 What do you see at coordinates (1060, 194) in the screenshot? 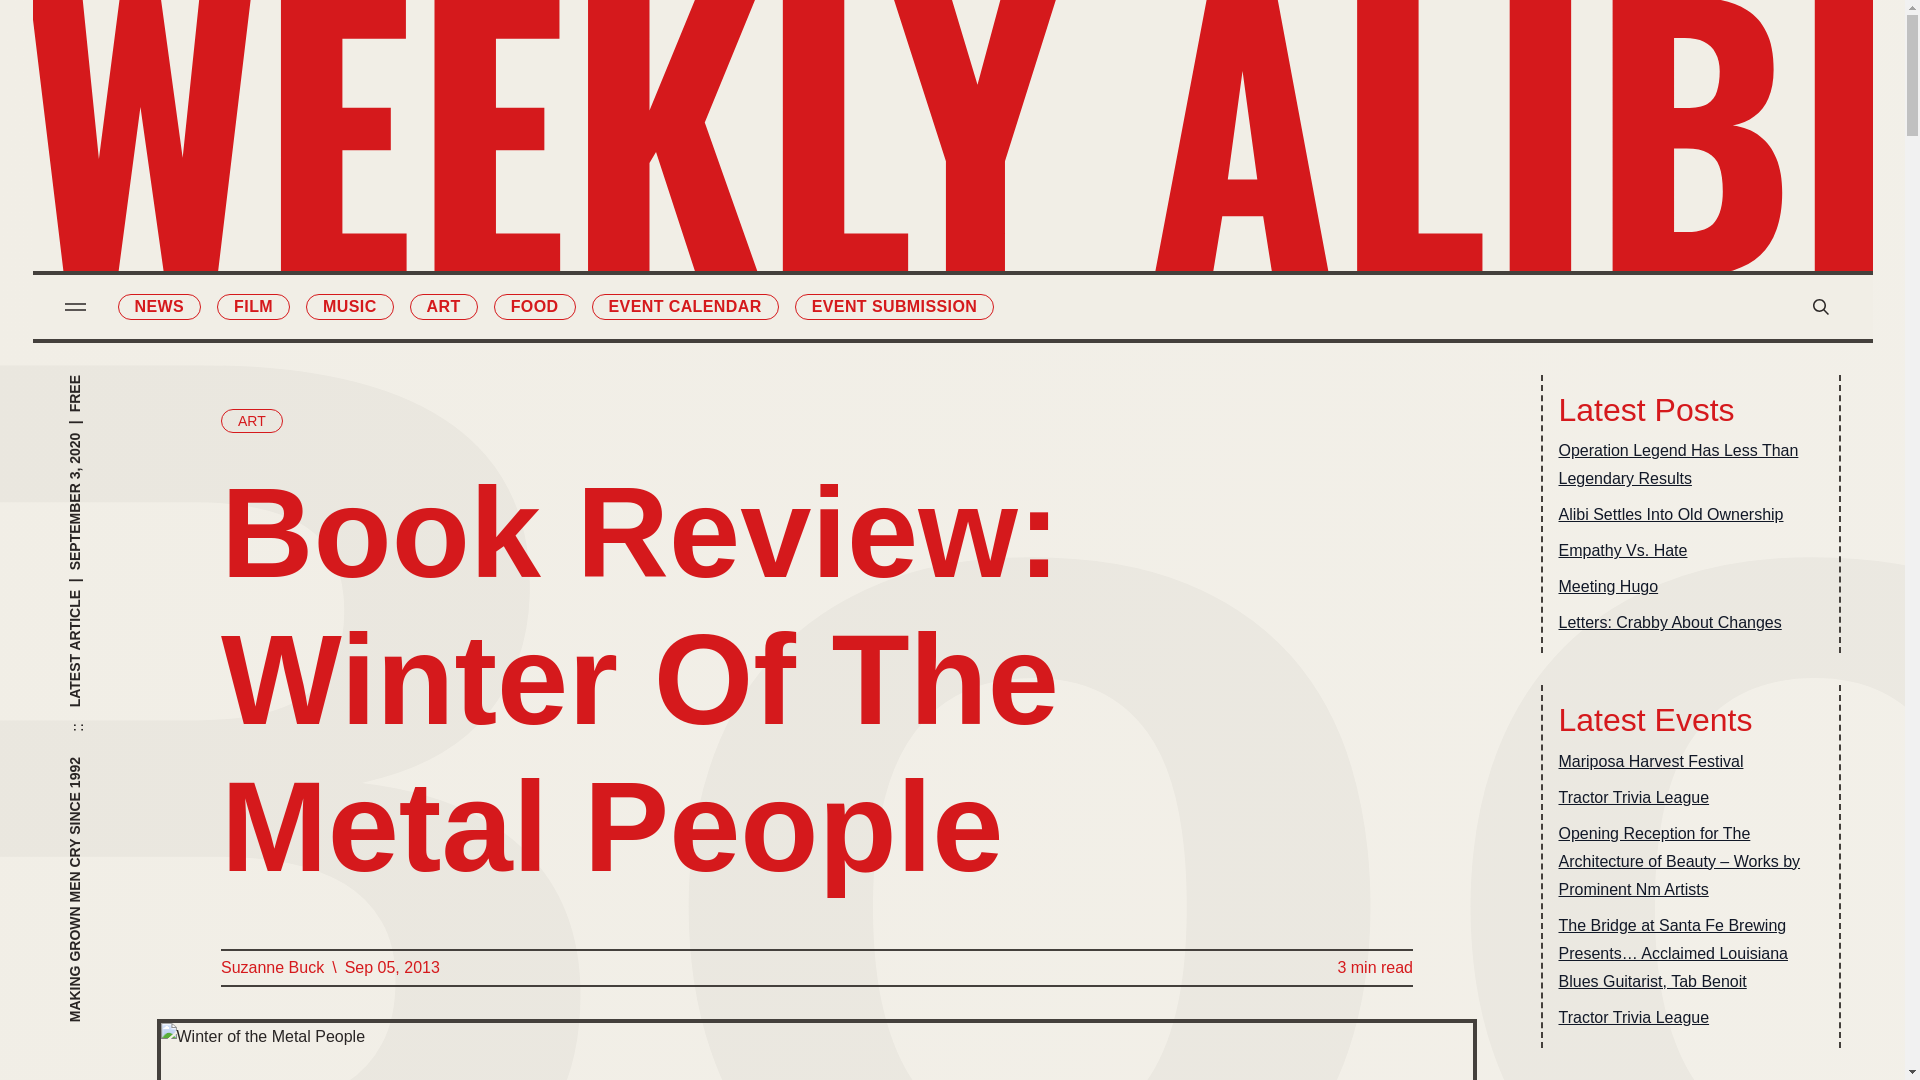
I see `EVENTS` at bounding box center [1060, 194].